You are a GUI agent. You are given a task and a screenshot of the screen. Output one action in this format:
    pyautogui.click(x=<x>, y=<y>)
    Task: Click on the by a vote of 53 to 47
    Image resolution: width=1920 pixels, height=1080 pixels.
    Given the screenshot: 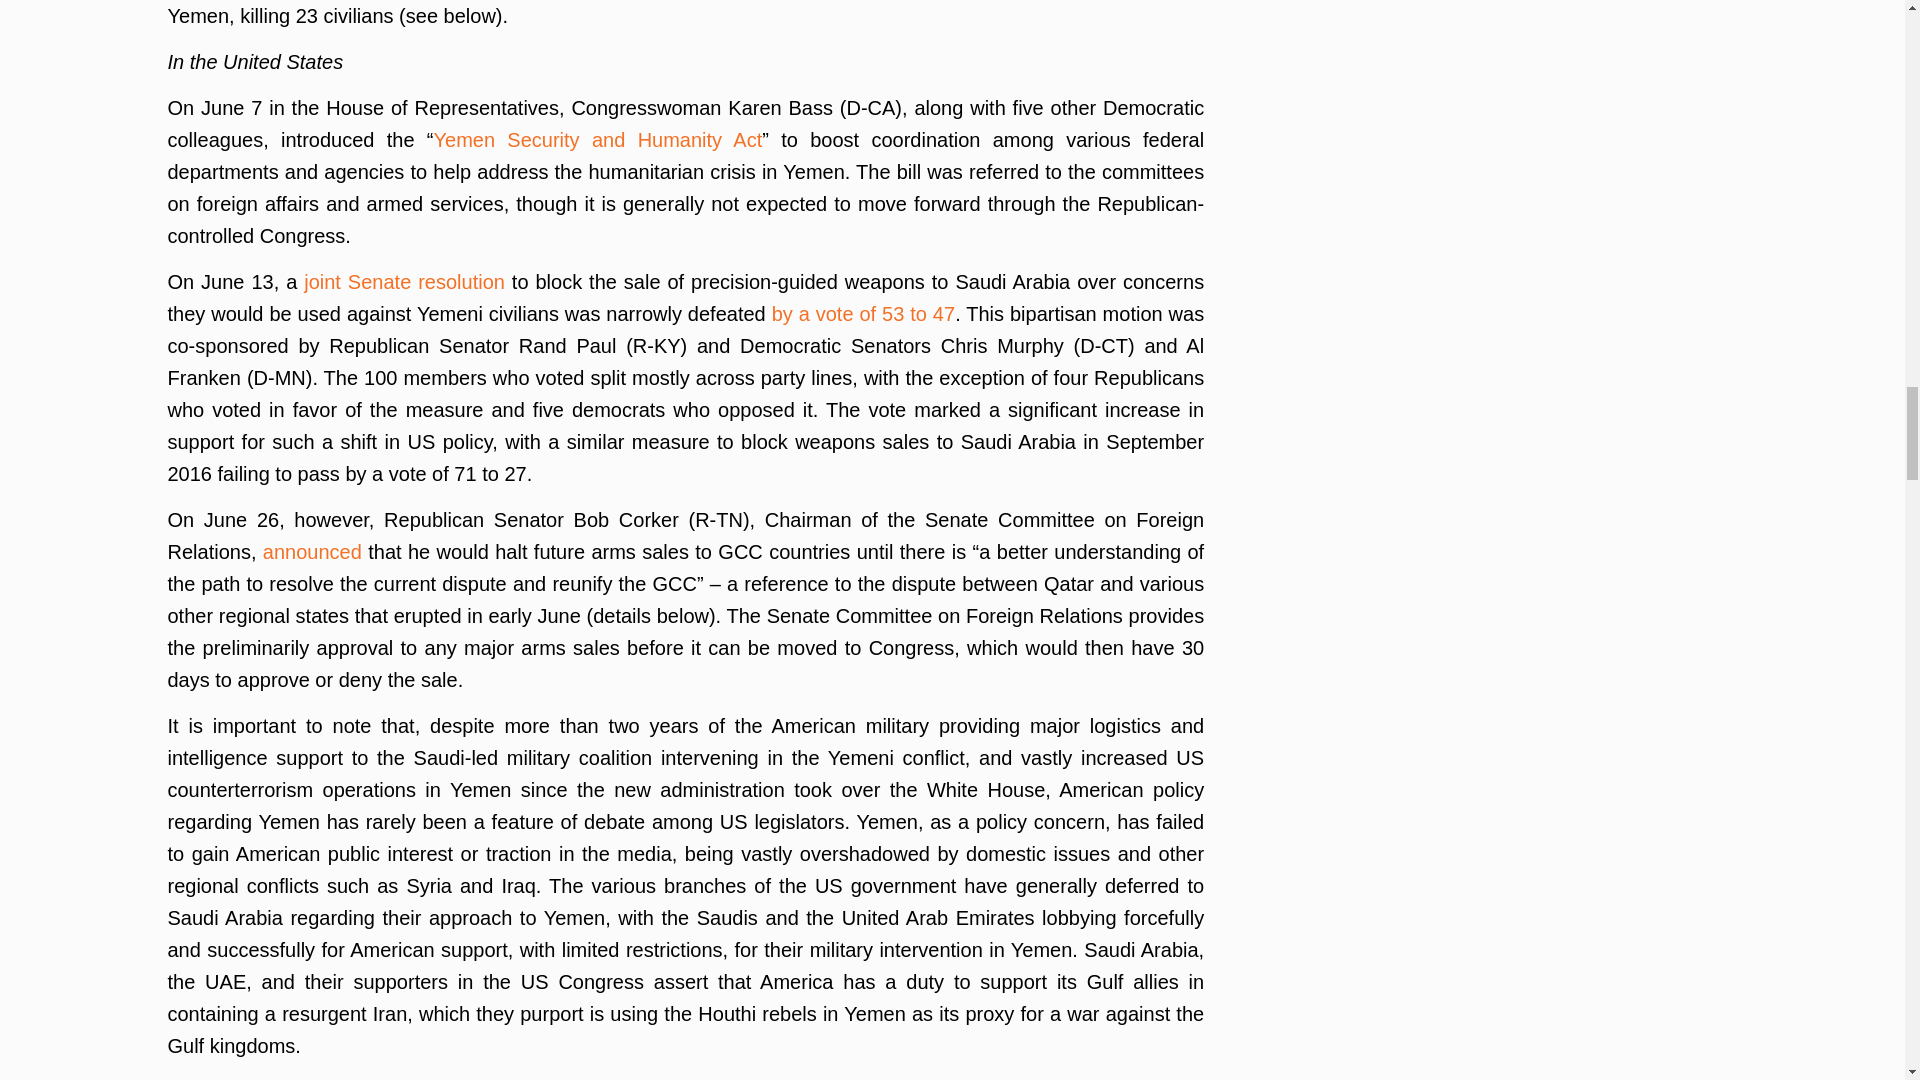 What is the action you would take?
    pyautogui.click(x=864, y=314)
    